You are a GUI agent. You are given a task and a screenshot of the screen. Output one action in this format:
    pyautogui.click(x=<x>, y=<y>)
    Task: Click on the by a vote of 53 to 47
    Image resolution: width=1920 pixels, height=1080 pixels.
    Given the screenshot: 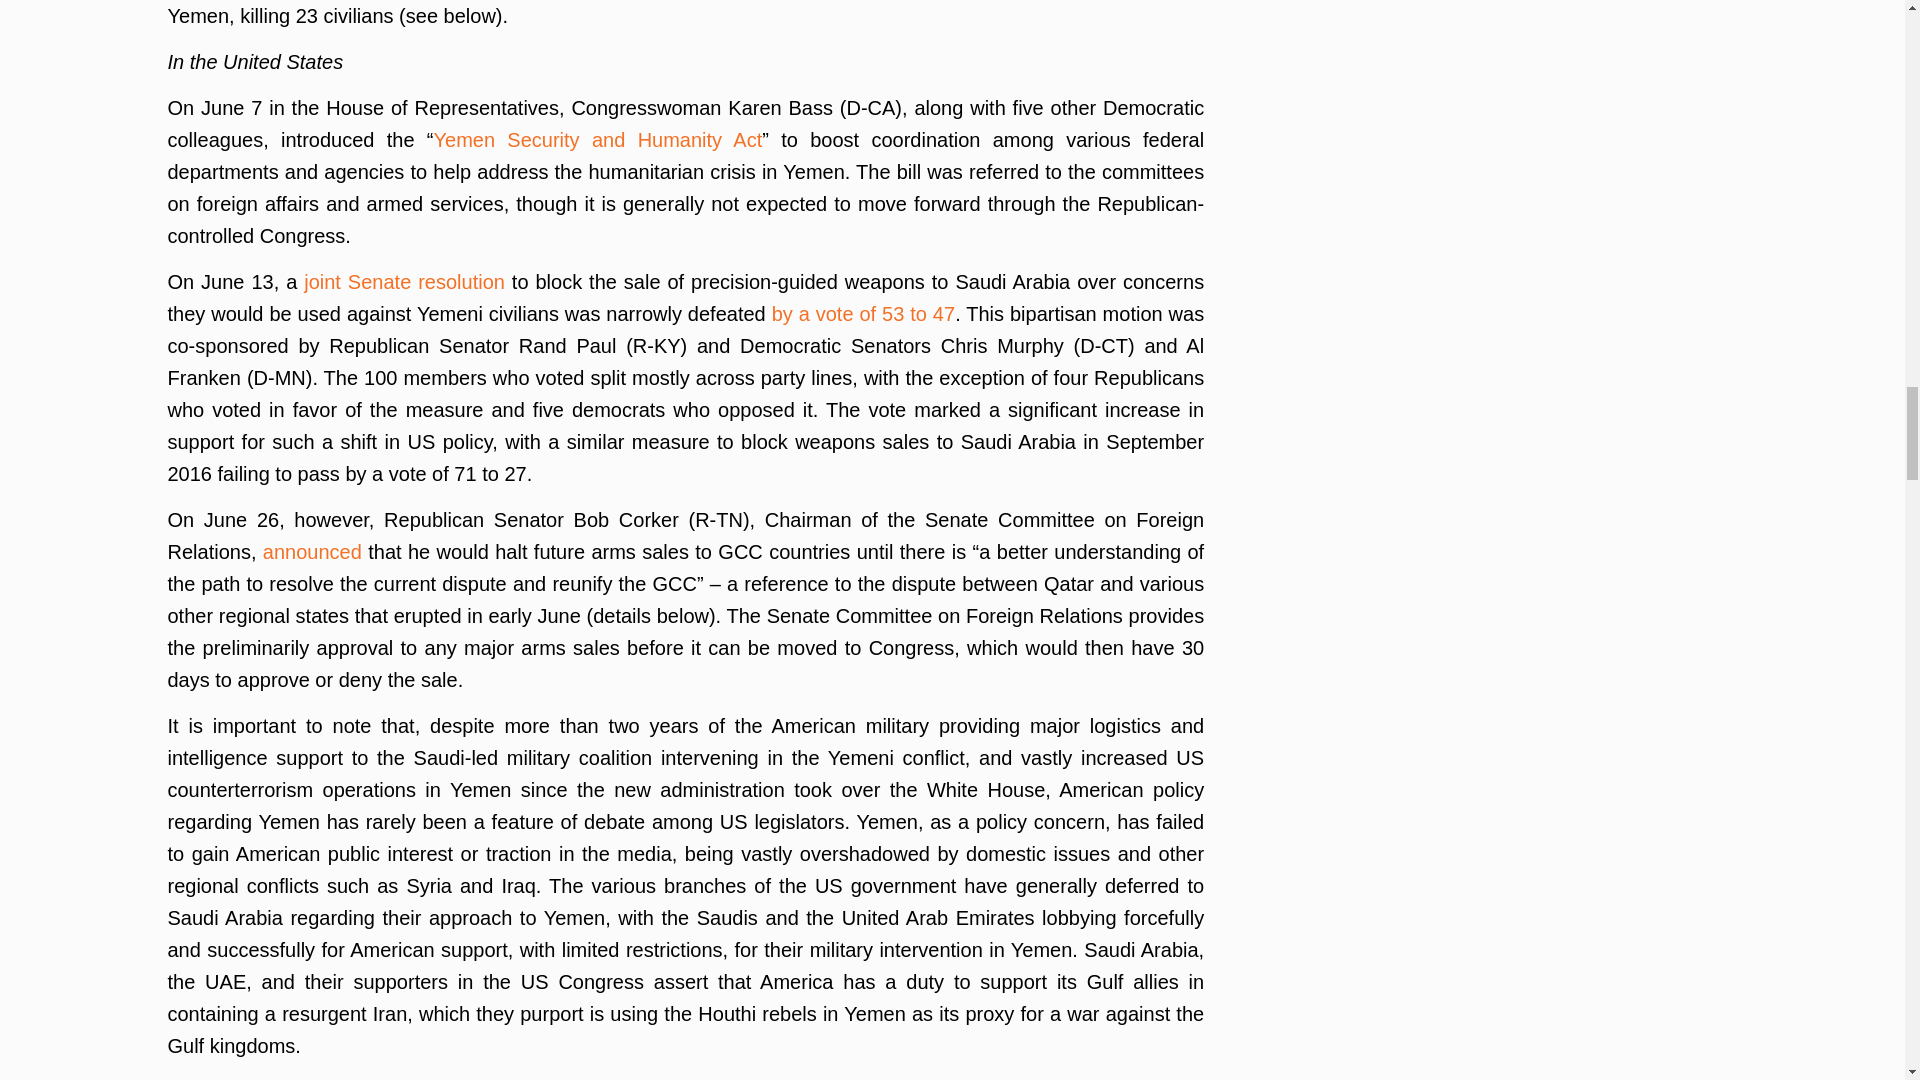 What is the action you would take?
    pyautogui.click(x=864, y=314)
    